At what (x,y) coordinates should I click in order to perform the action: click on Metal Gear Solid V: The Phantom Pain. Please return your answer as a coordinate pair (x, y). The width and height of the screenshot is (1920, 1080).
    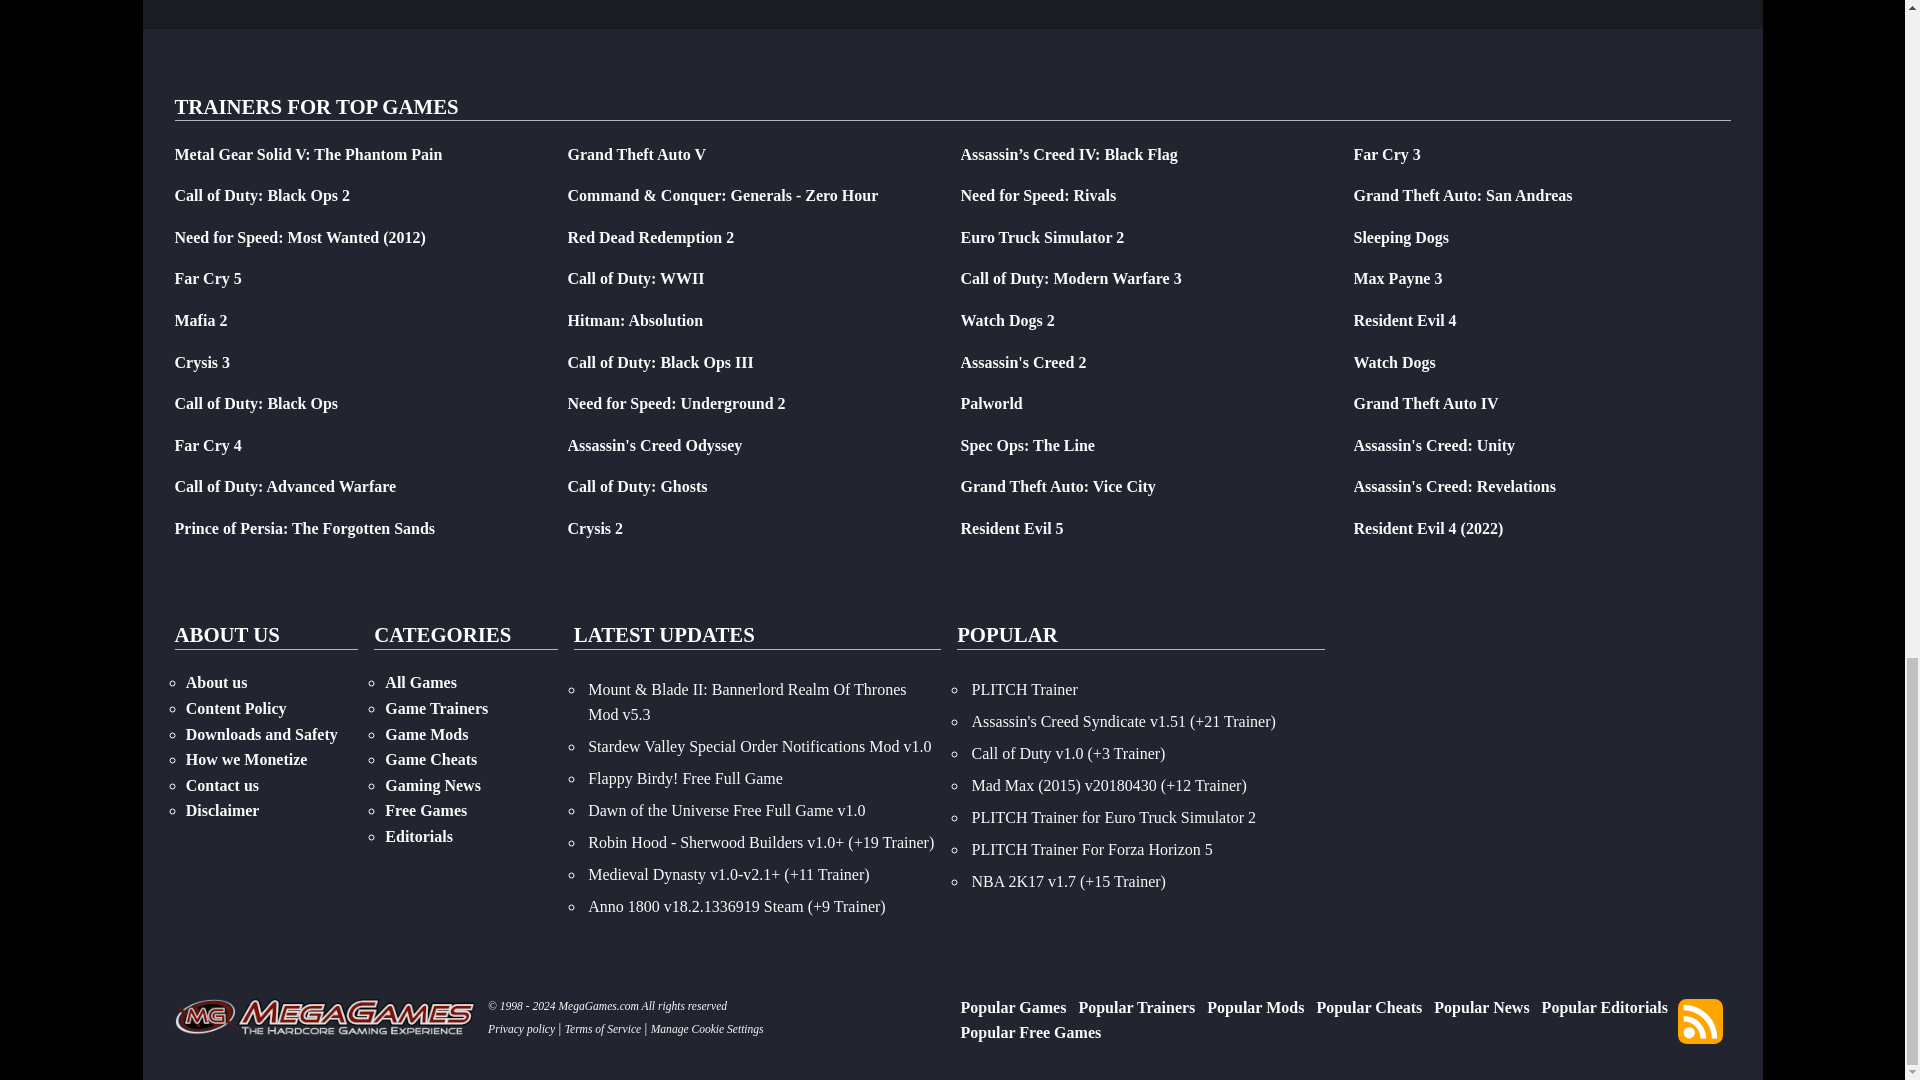
    Looking at the image, I should click on (308, 154).